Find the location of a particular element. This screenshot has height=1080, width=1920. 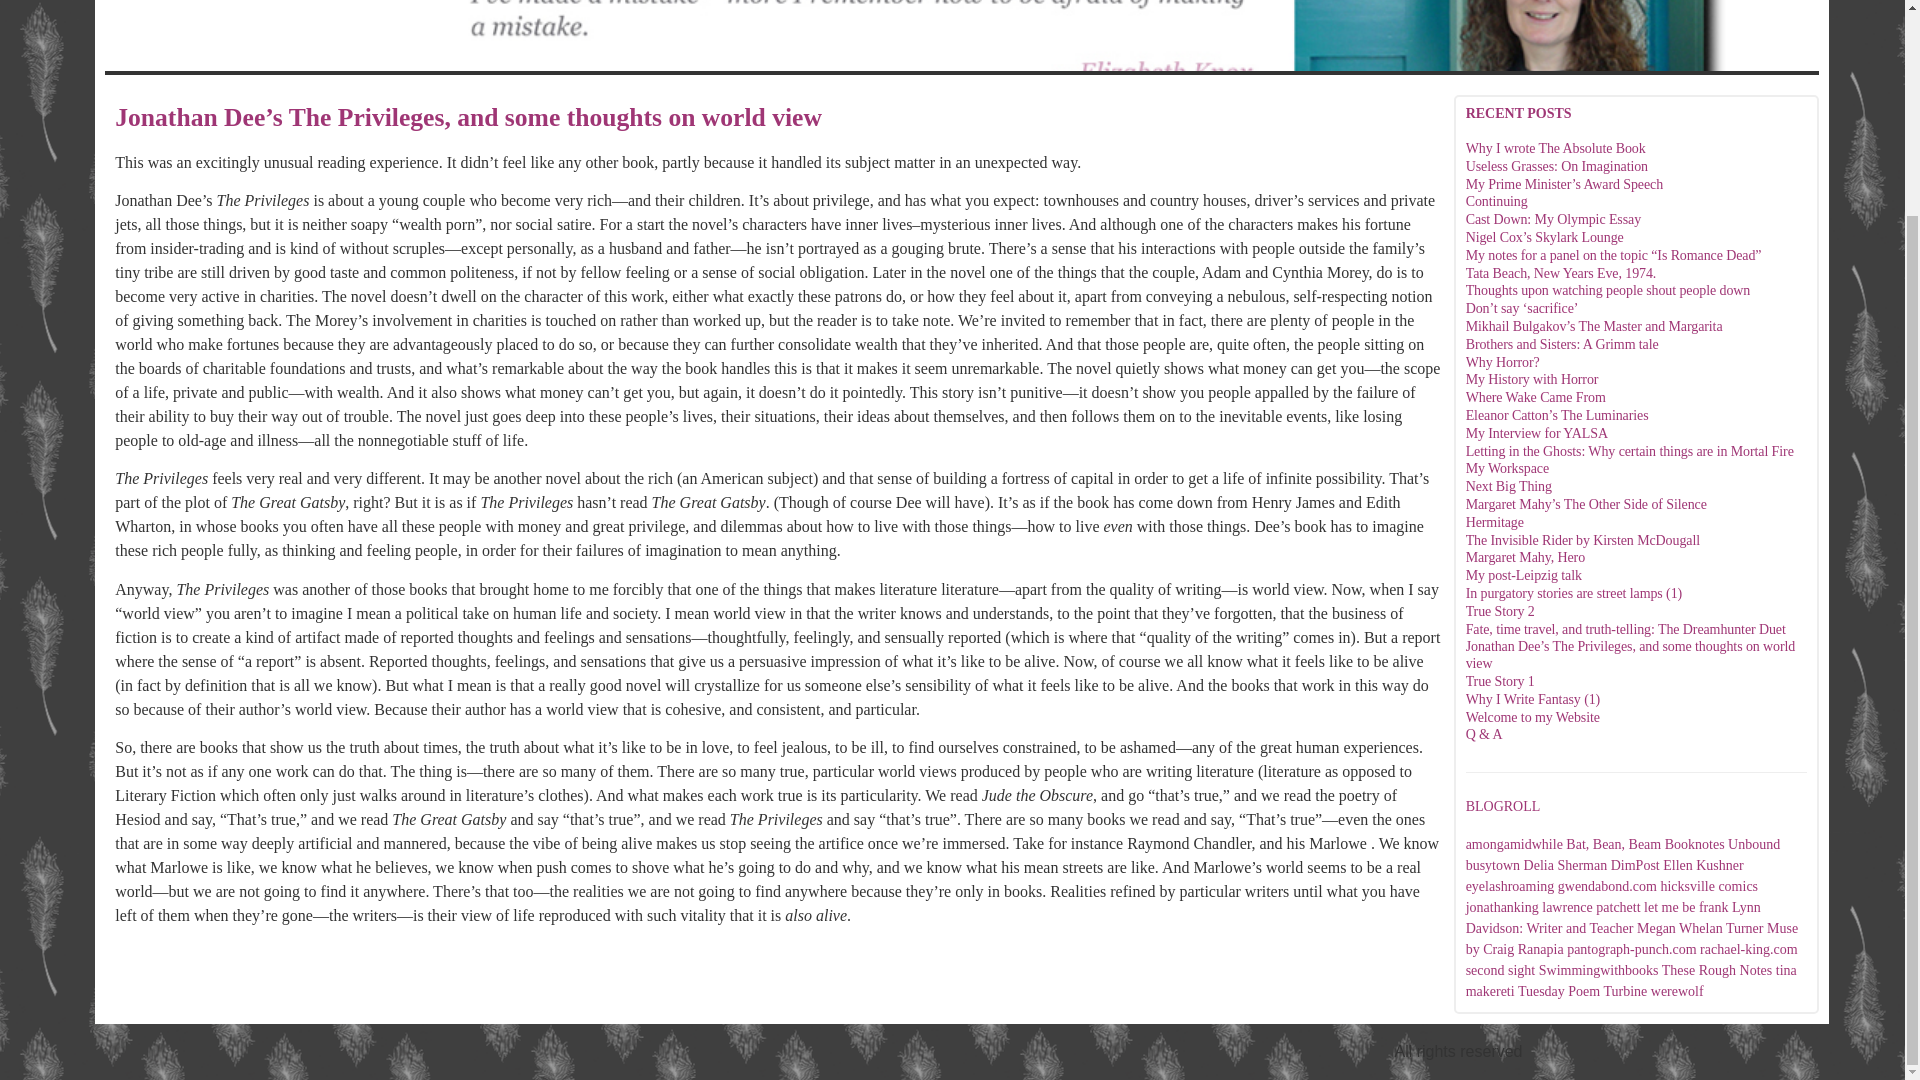

True Story 2 is located at coordinates (1500, 610).